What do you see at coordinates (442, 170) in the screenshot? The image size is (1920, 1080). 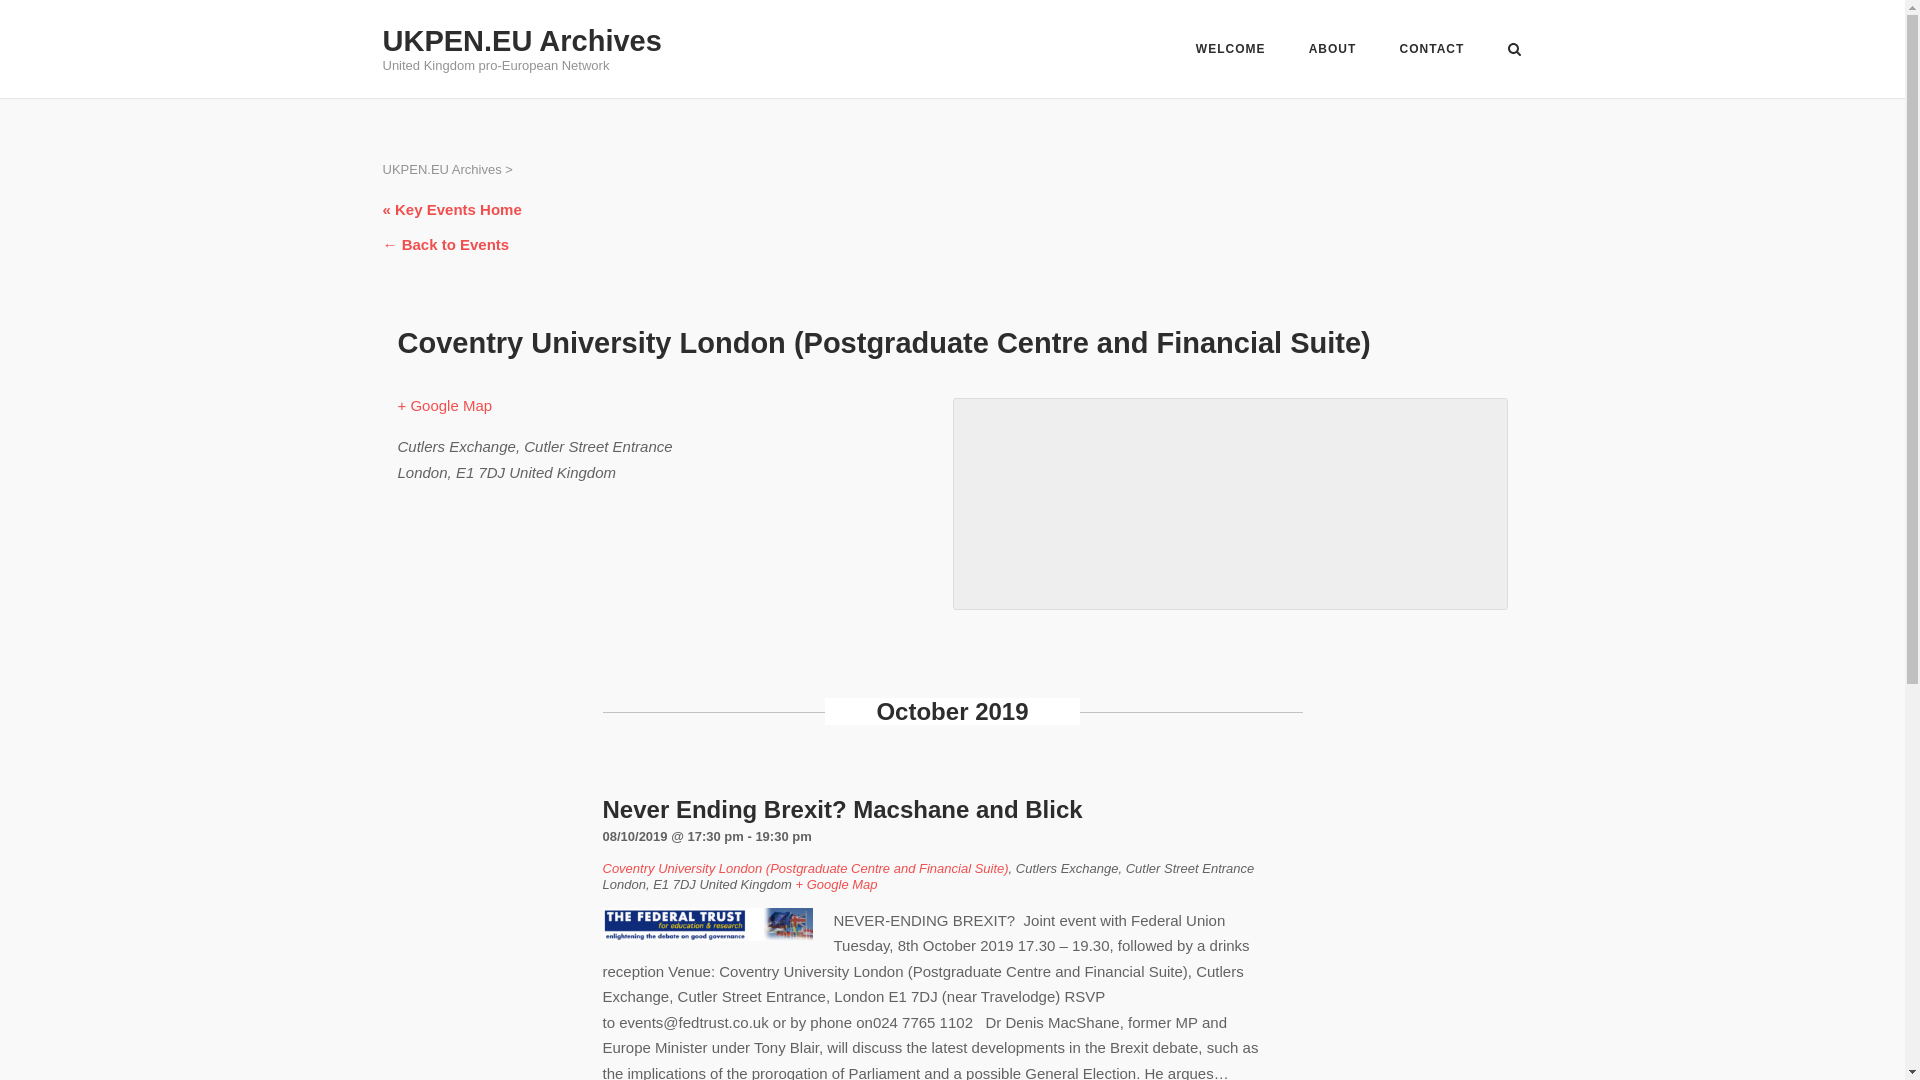 I see `UKPEN.EU Archives` at bounding box center [442, 170].